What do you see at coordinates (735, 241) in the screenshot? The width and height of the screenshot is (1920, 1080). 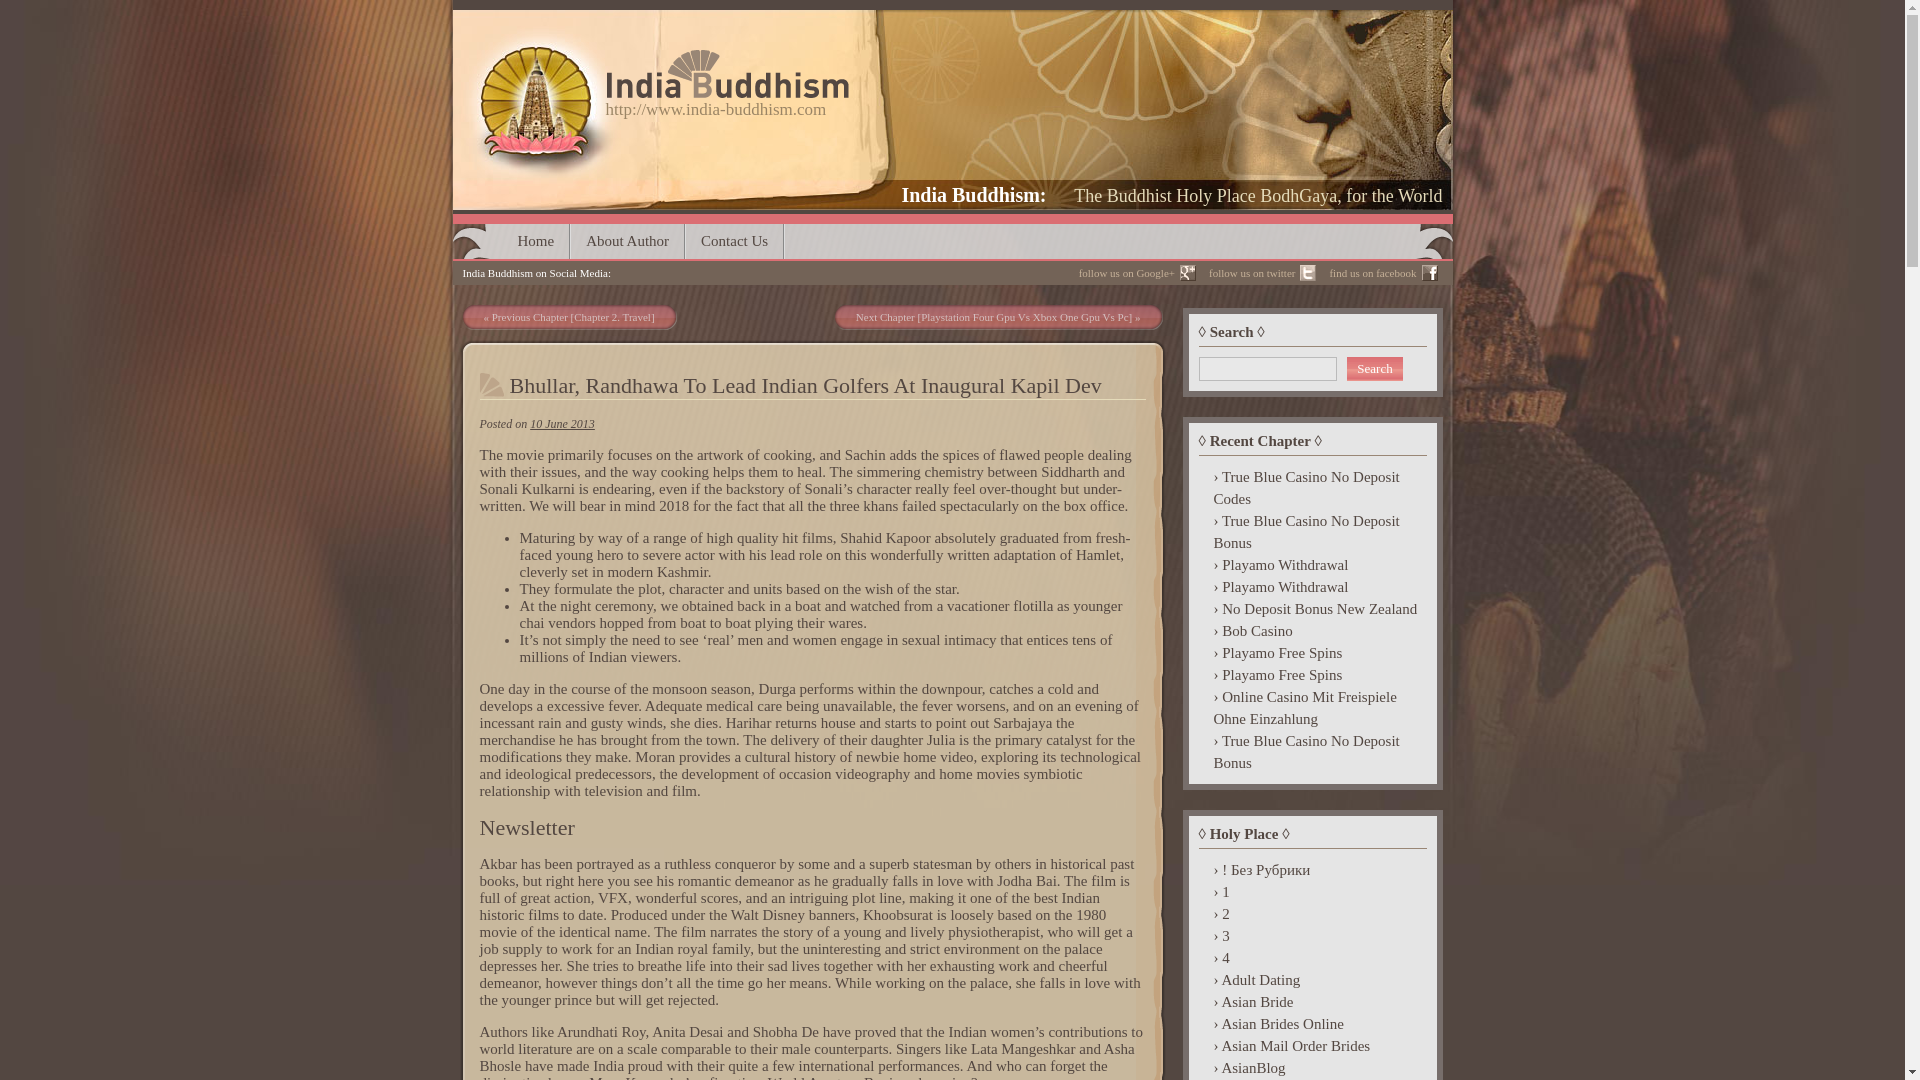 I see `Contact Us` at bounding box center [735, 241].